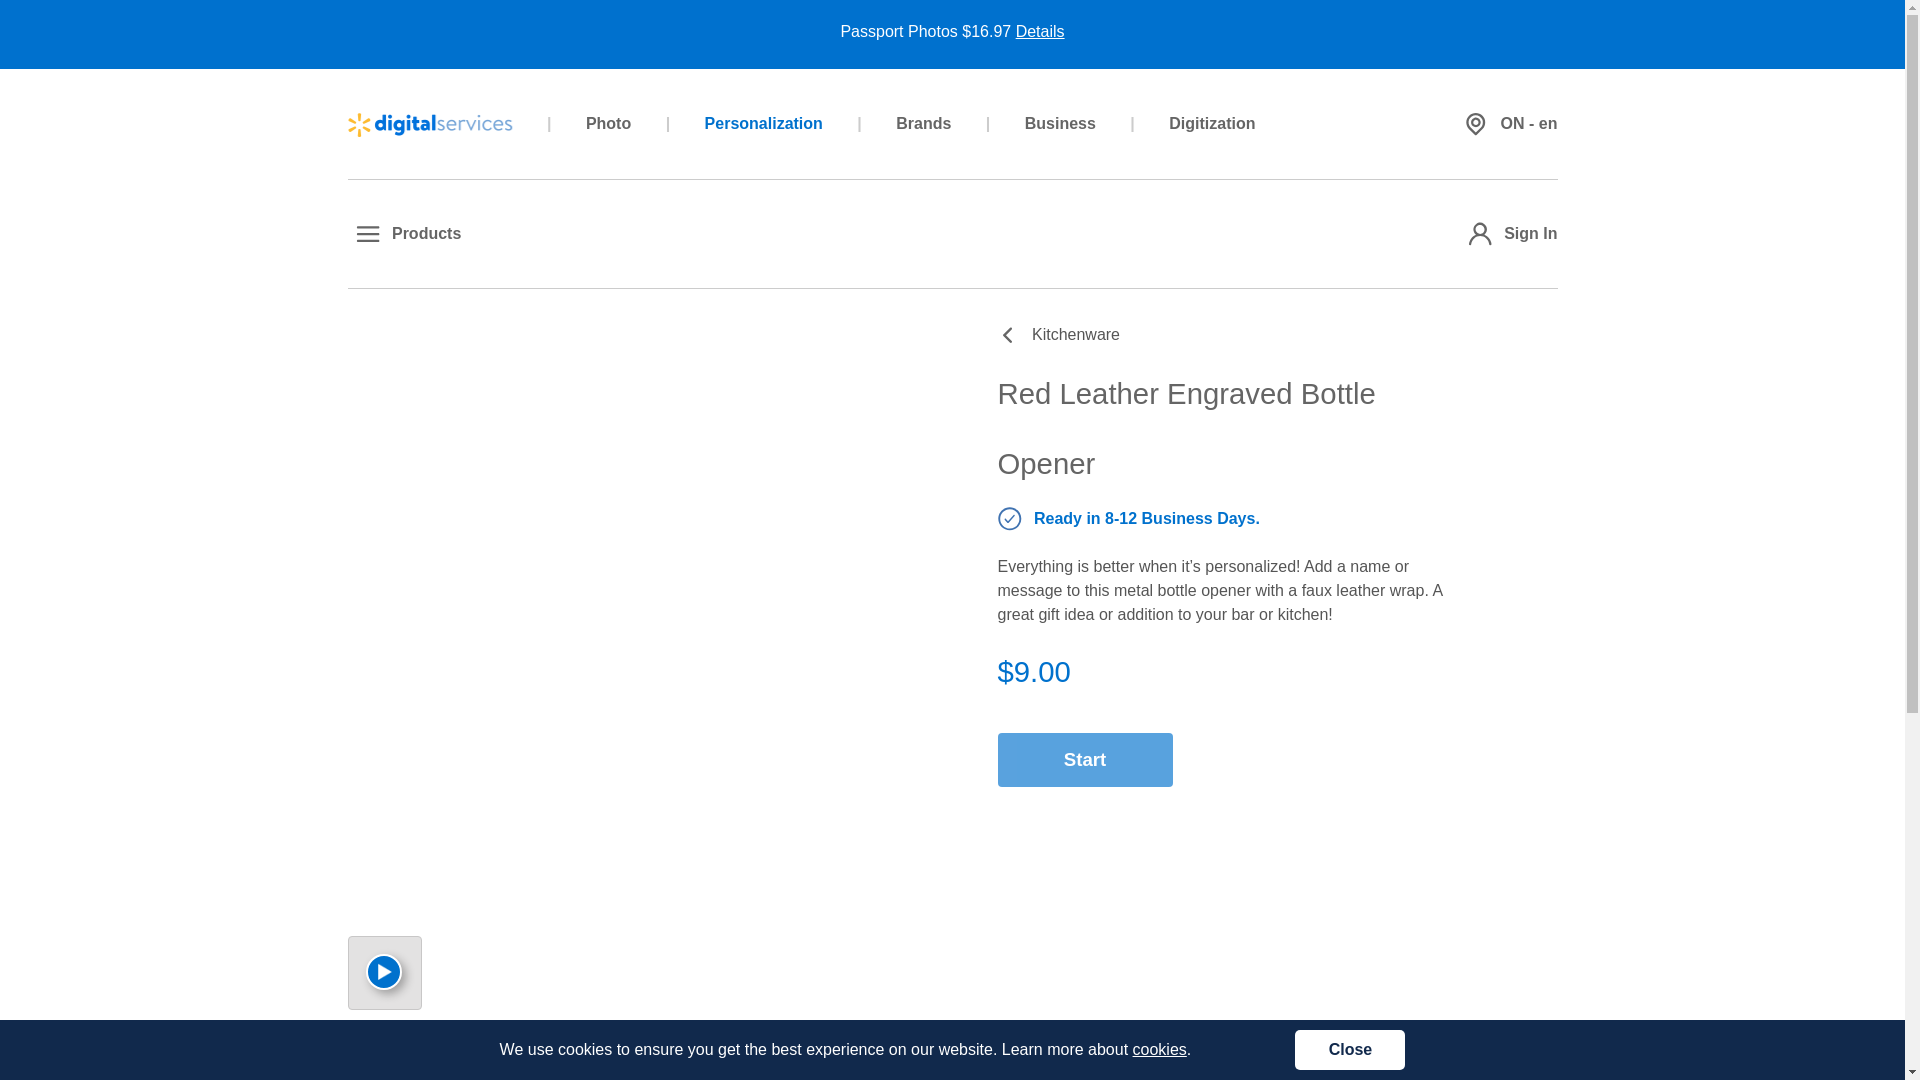 The image size is (1920, 1080). What do you see at coordinates (1506, 123) in the screenshot?
I see `ON - en` at bounding box center [1506, 123].